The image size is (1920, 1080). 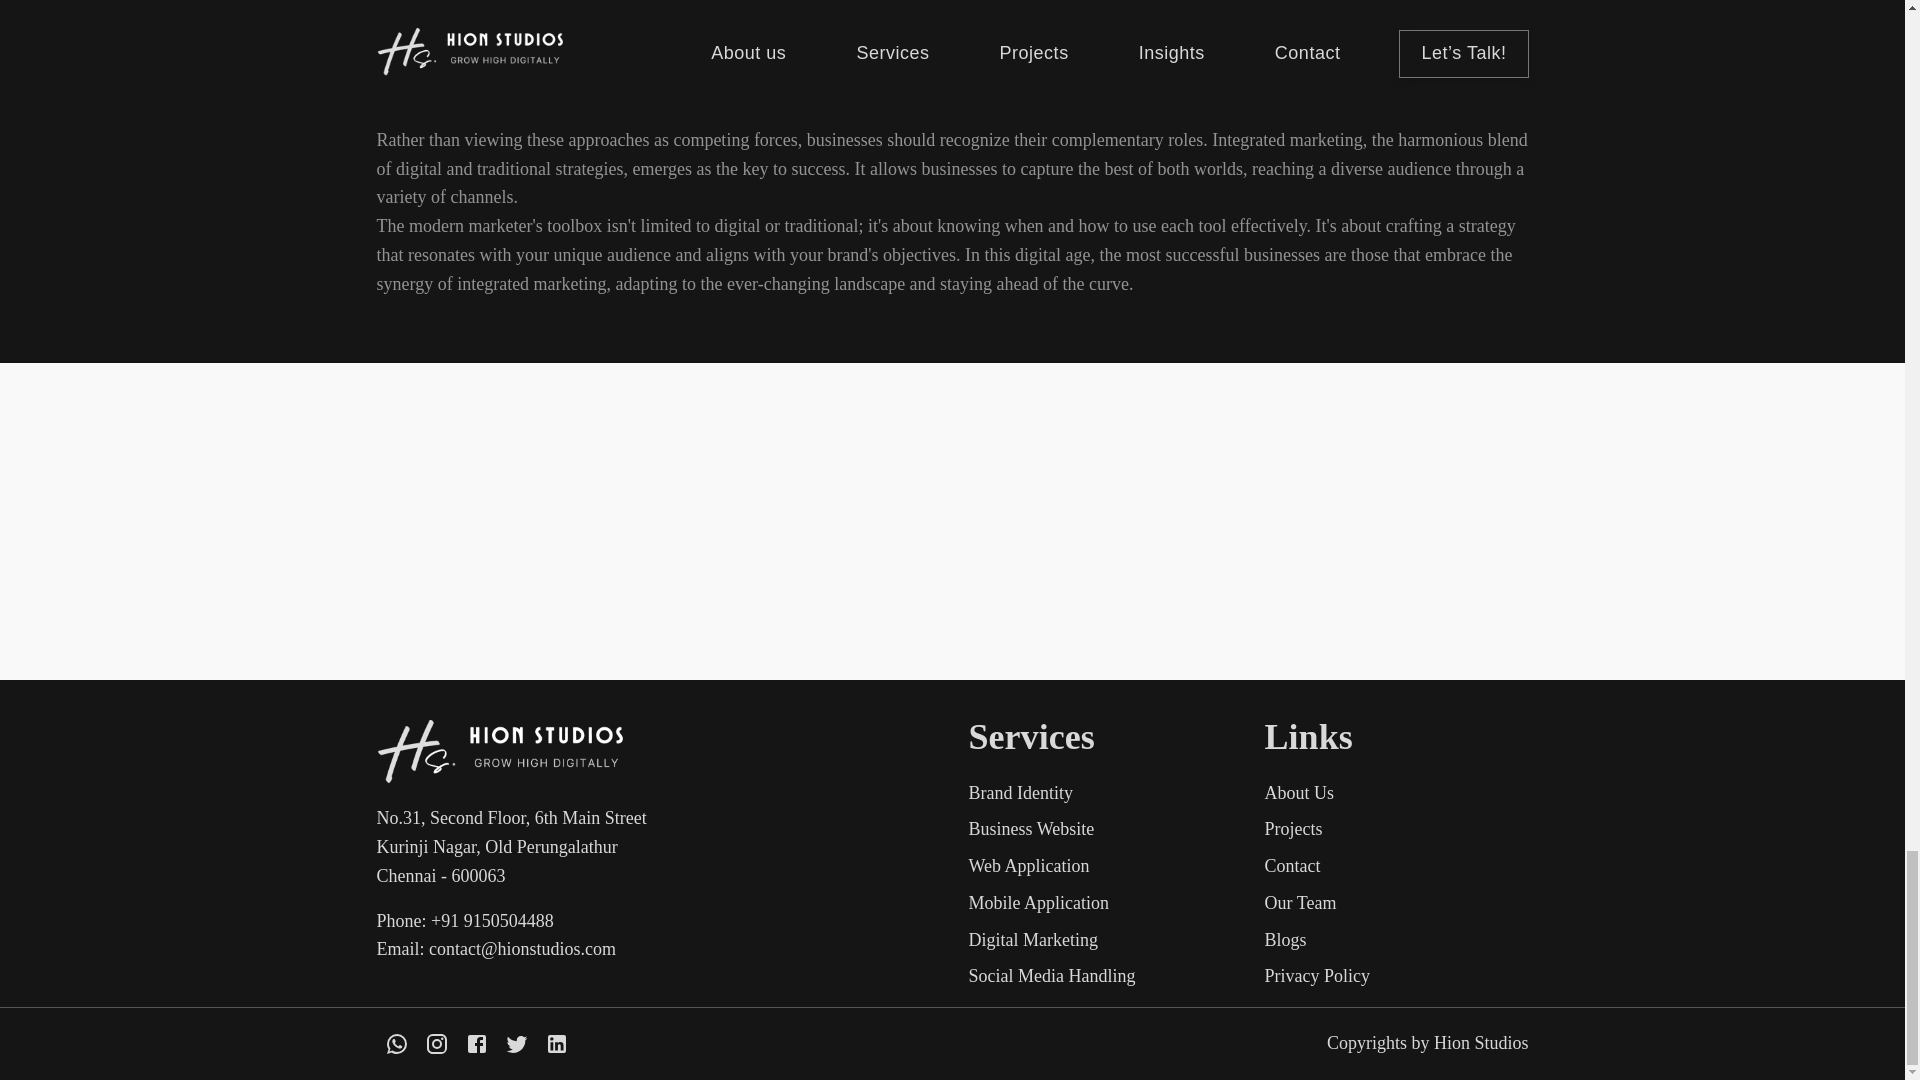 I want to click on About Us, so click(x=1396, y=792).